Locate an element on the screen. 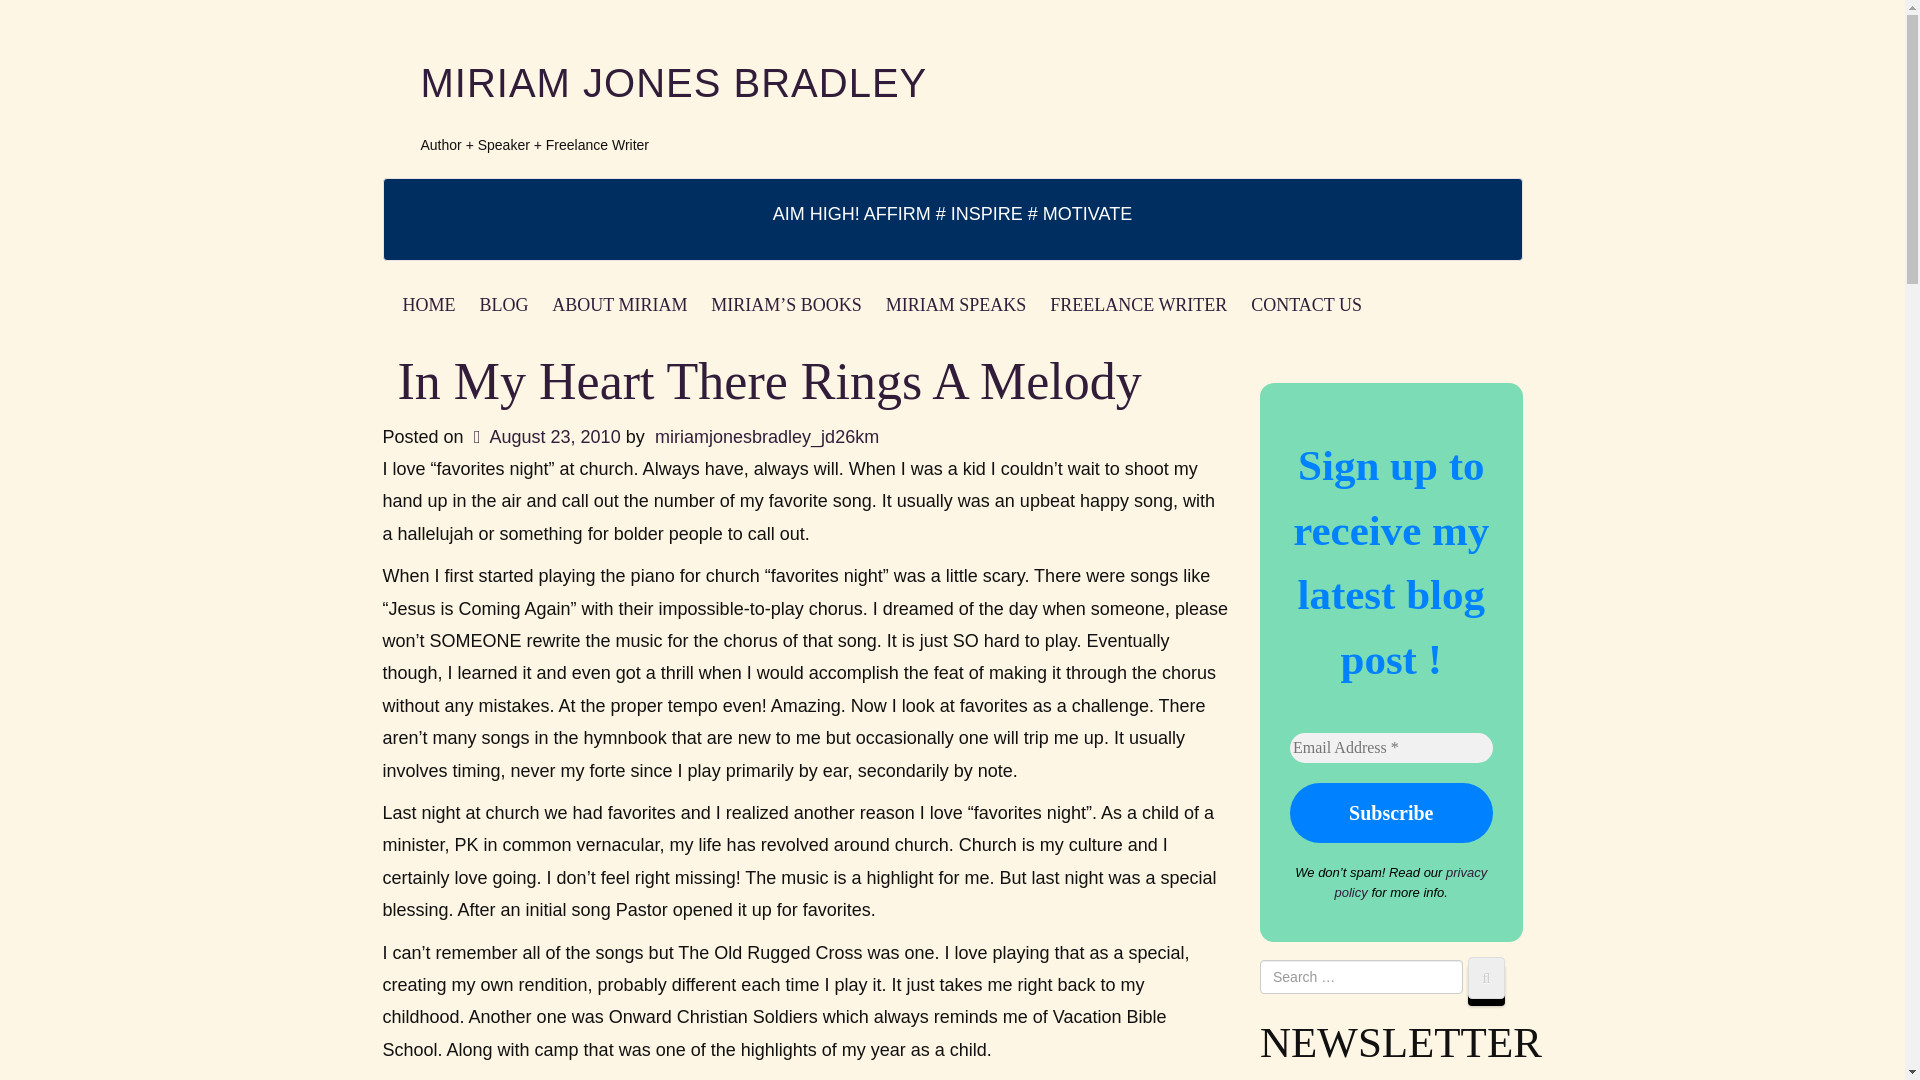 The image size is (1920, 1080). Subscribe is located at coordinates (1392, 813).